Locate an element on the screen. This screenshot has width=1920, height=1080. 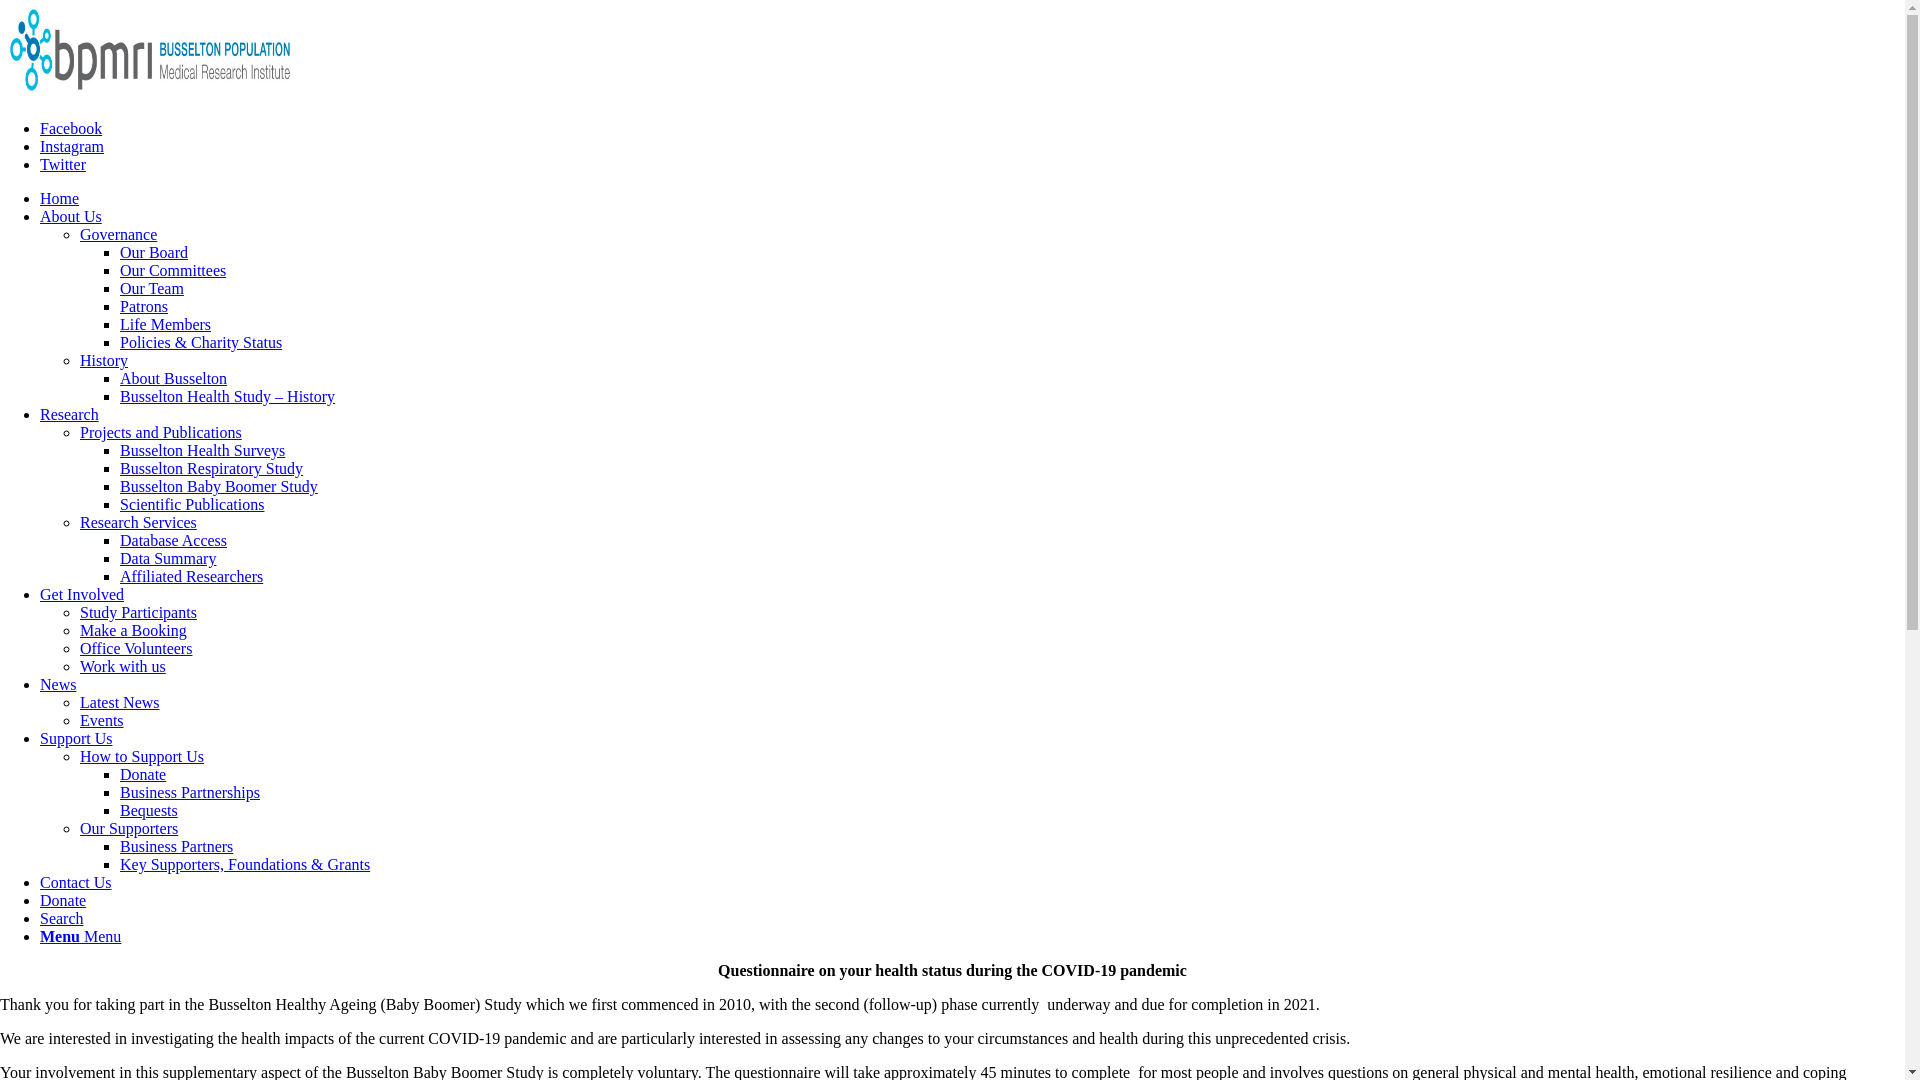
Support Us is located at coordinates (76, 738).